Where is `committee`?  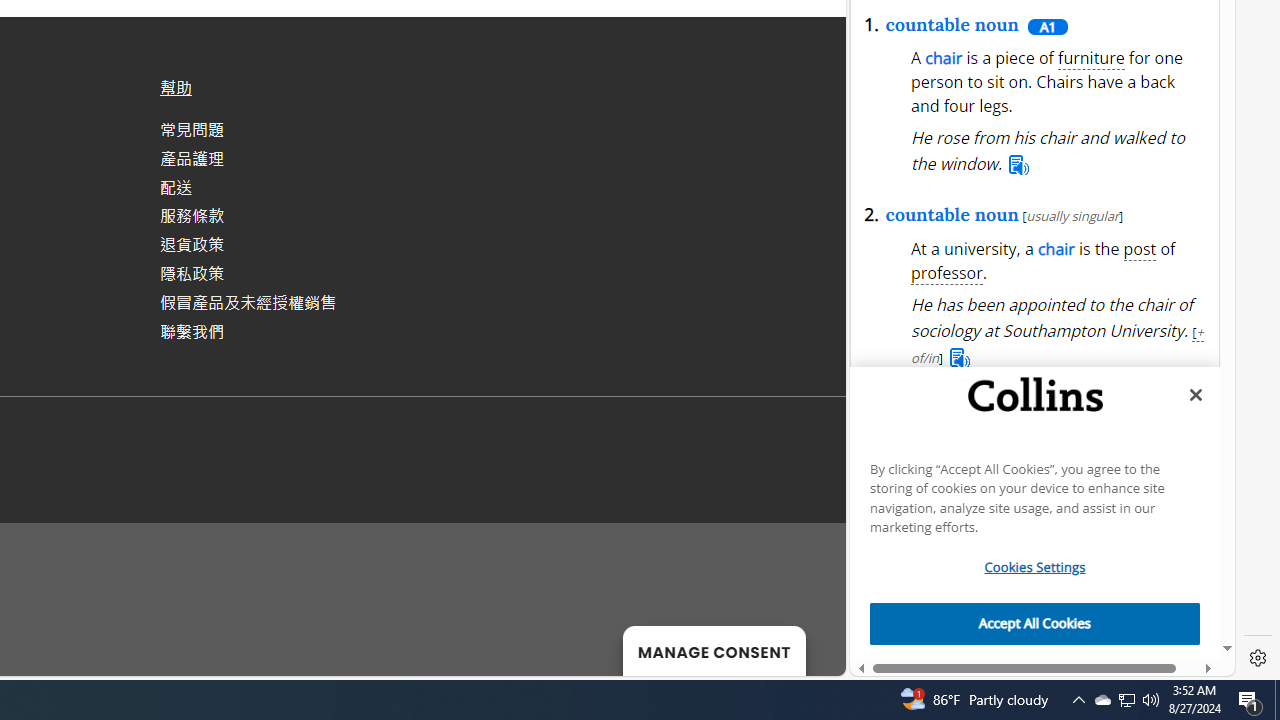 committee is located at coordinates (952, 518).